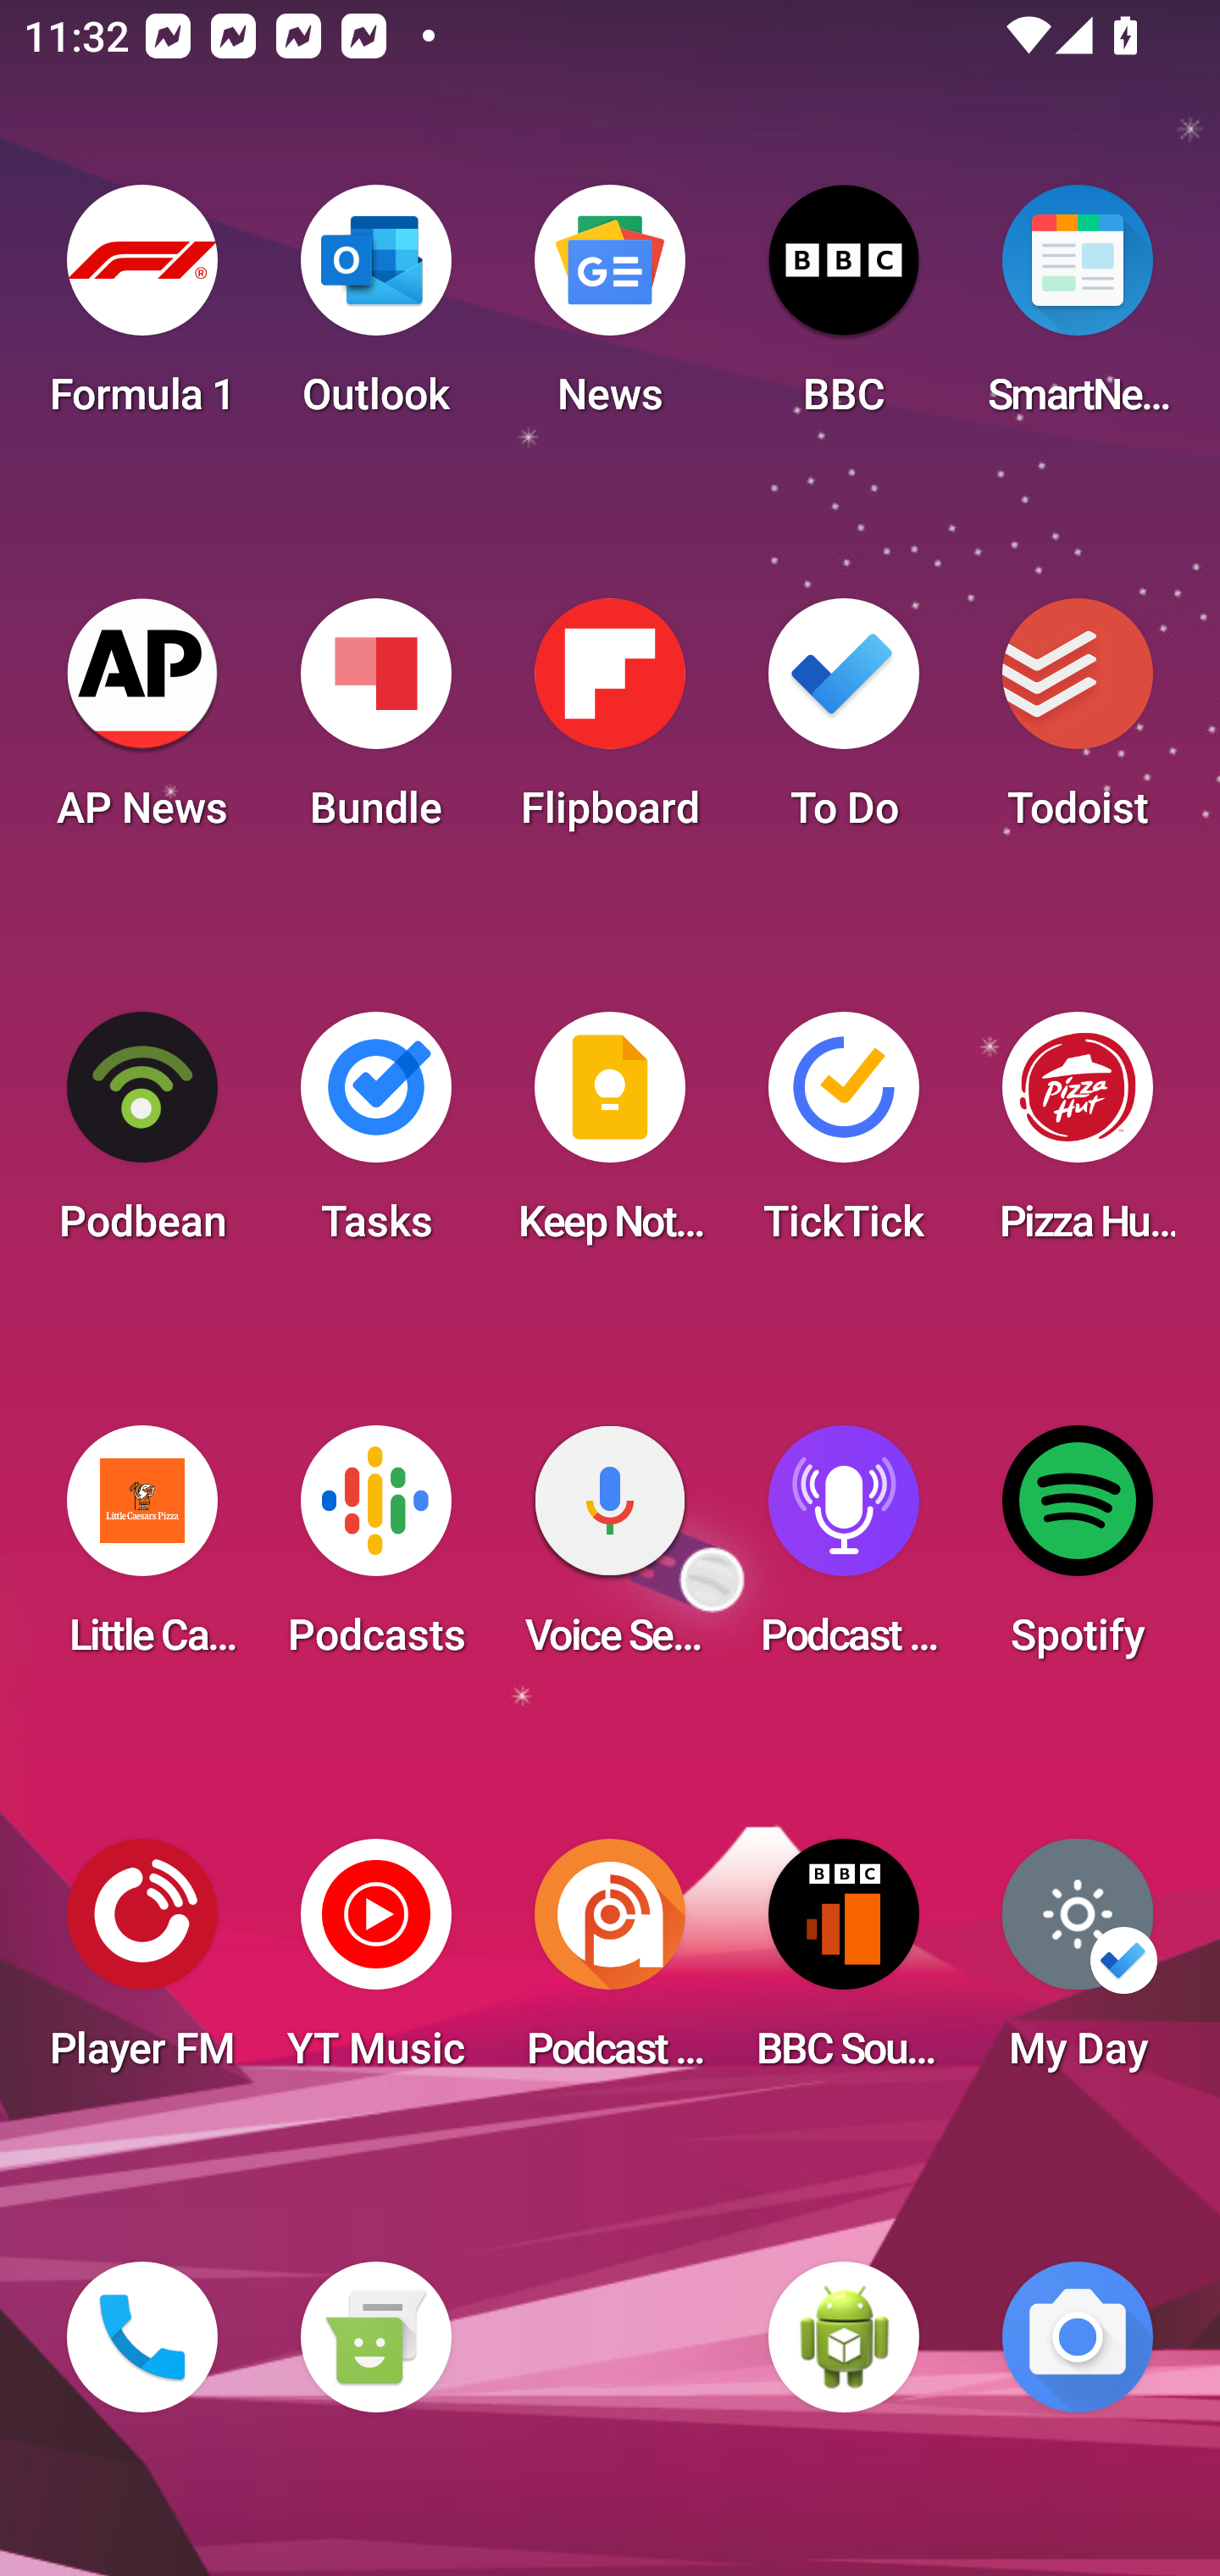  Describe the element at coordinates (1078, 1551) in the screenshot. I see `Spotify` at that location.